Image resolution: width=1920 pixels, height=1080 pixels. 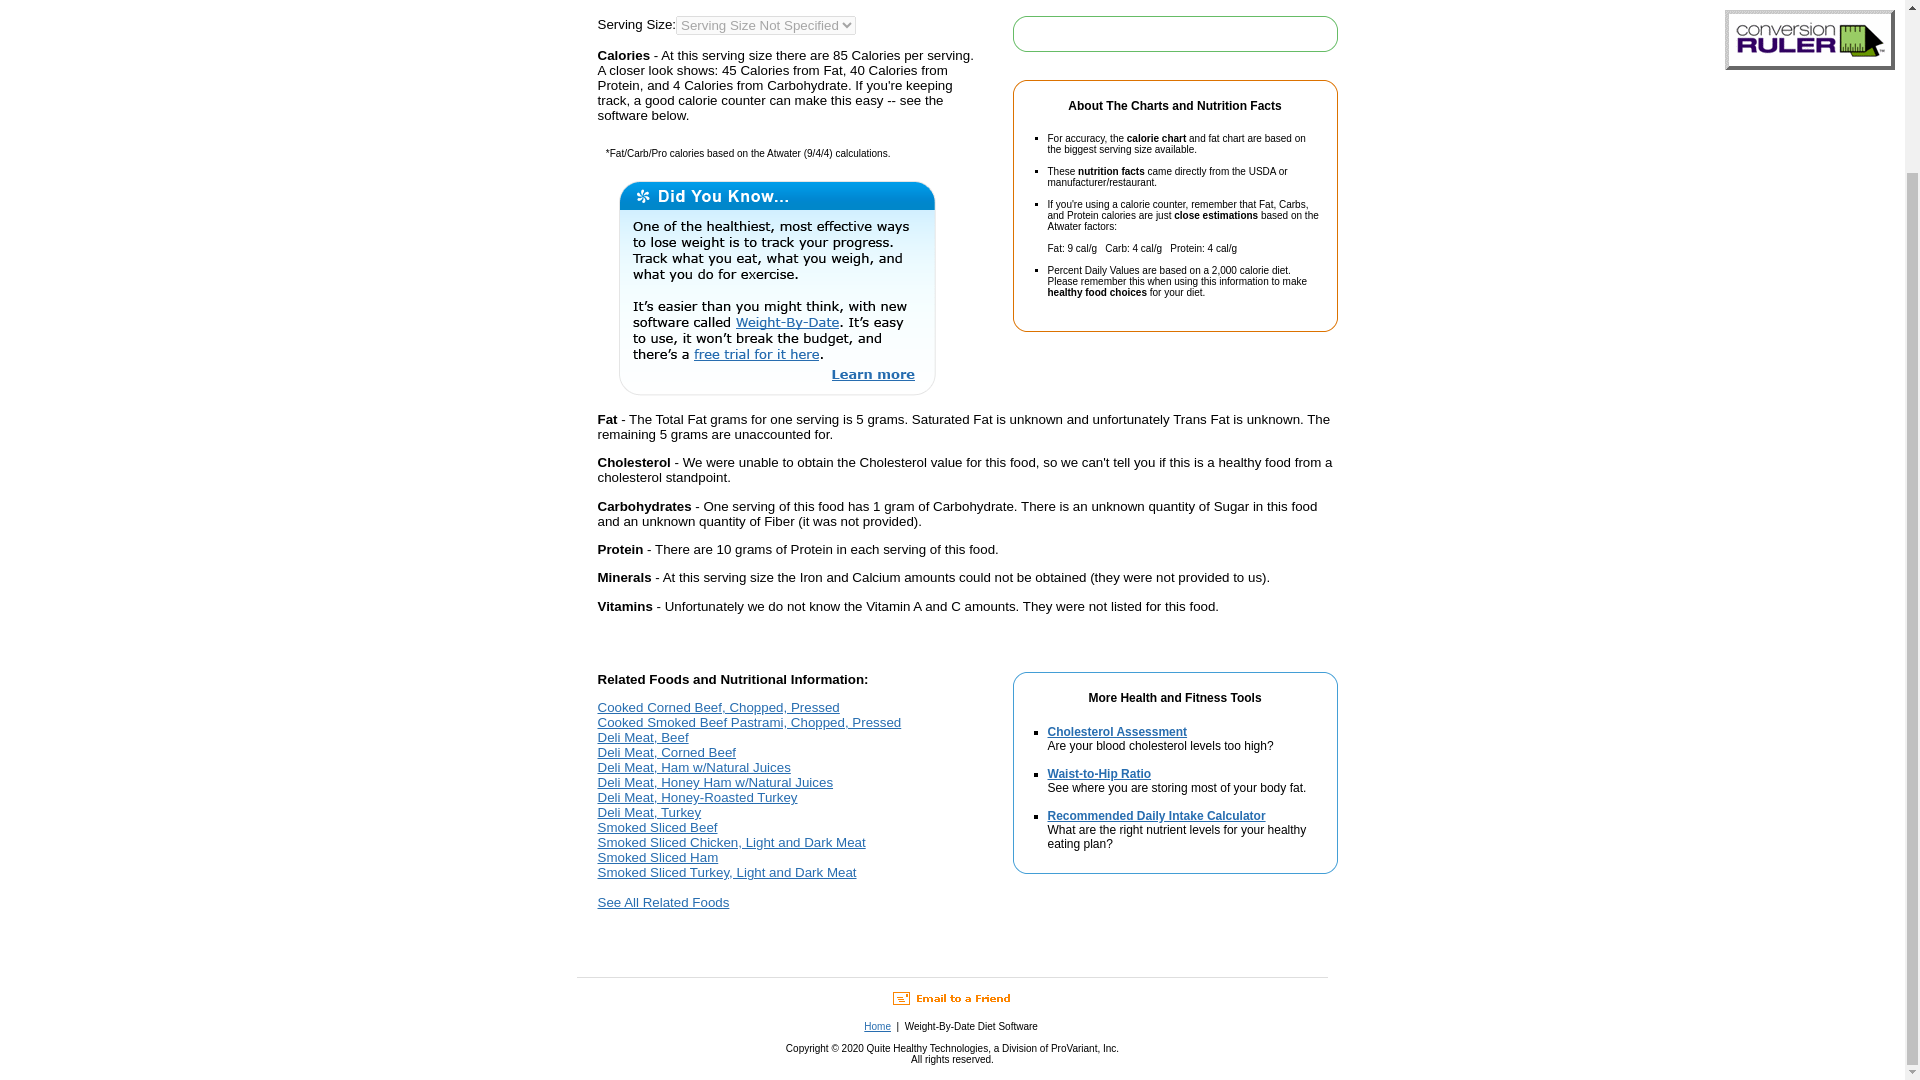 What do you see at coordinates (667, 752) in the screenshot?
I see `Deli Meat, Corned Beef` at bounding box center [667, 752].